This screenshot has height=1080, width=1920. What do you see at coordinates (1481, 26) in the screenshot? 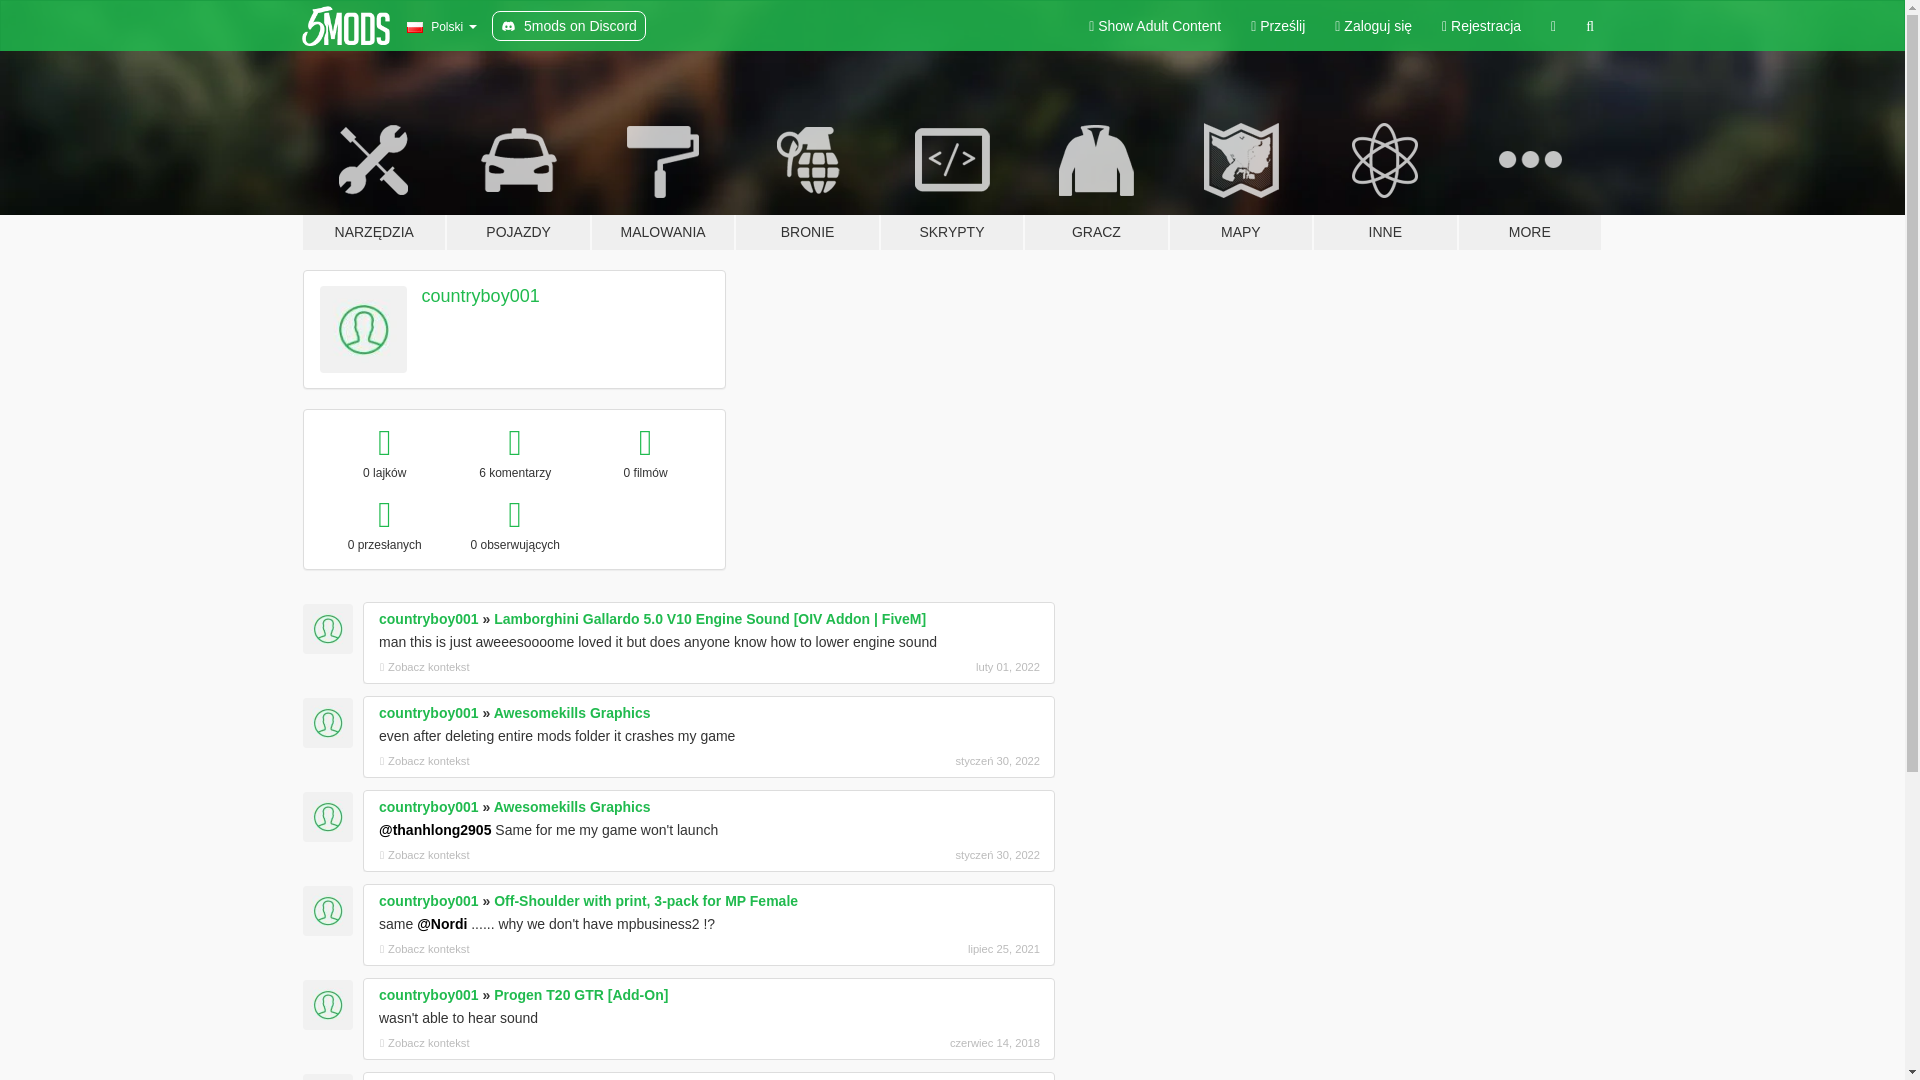
I see `Rejestracja` at bounding box center [1481, 26].